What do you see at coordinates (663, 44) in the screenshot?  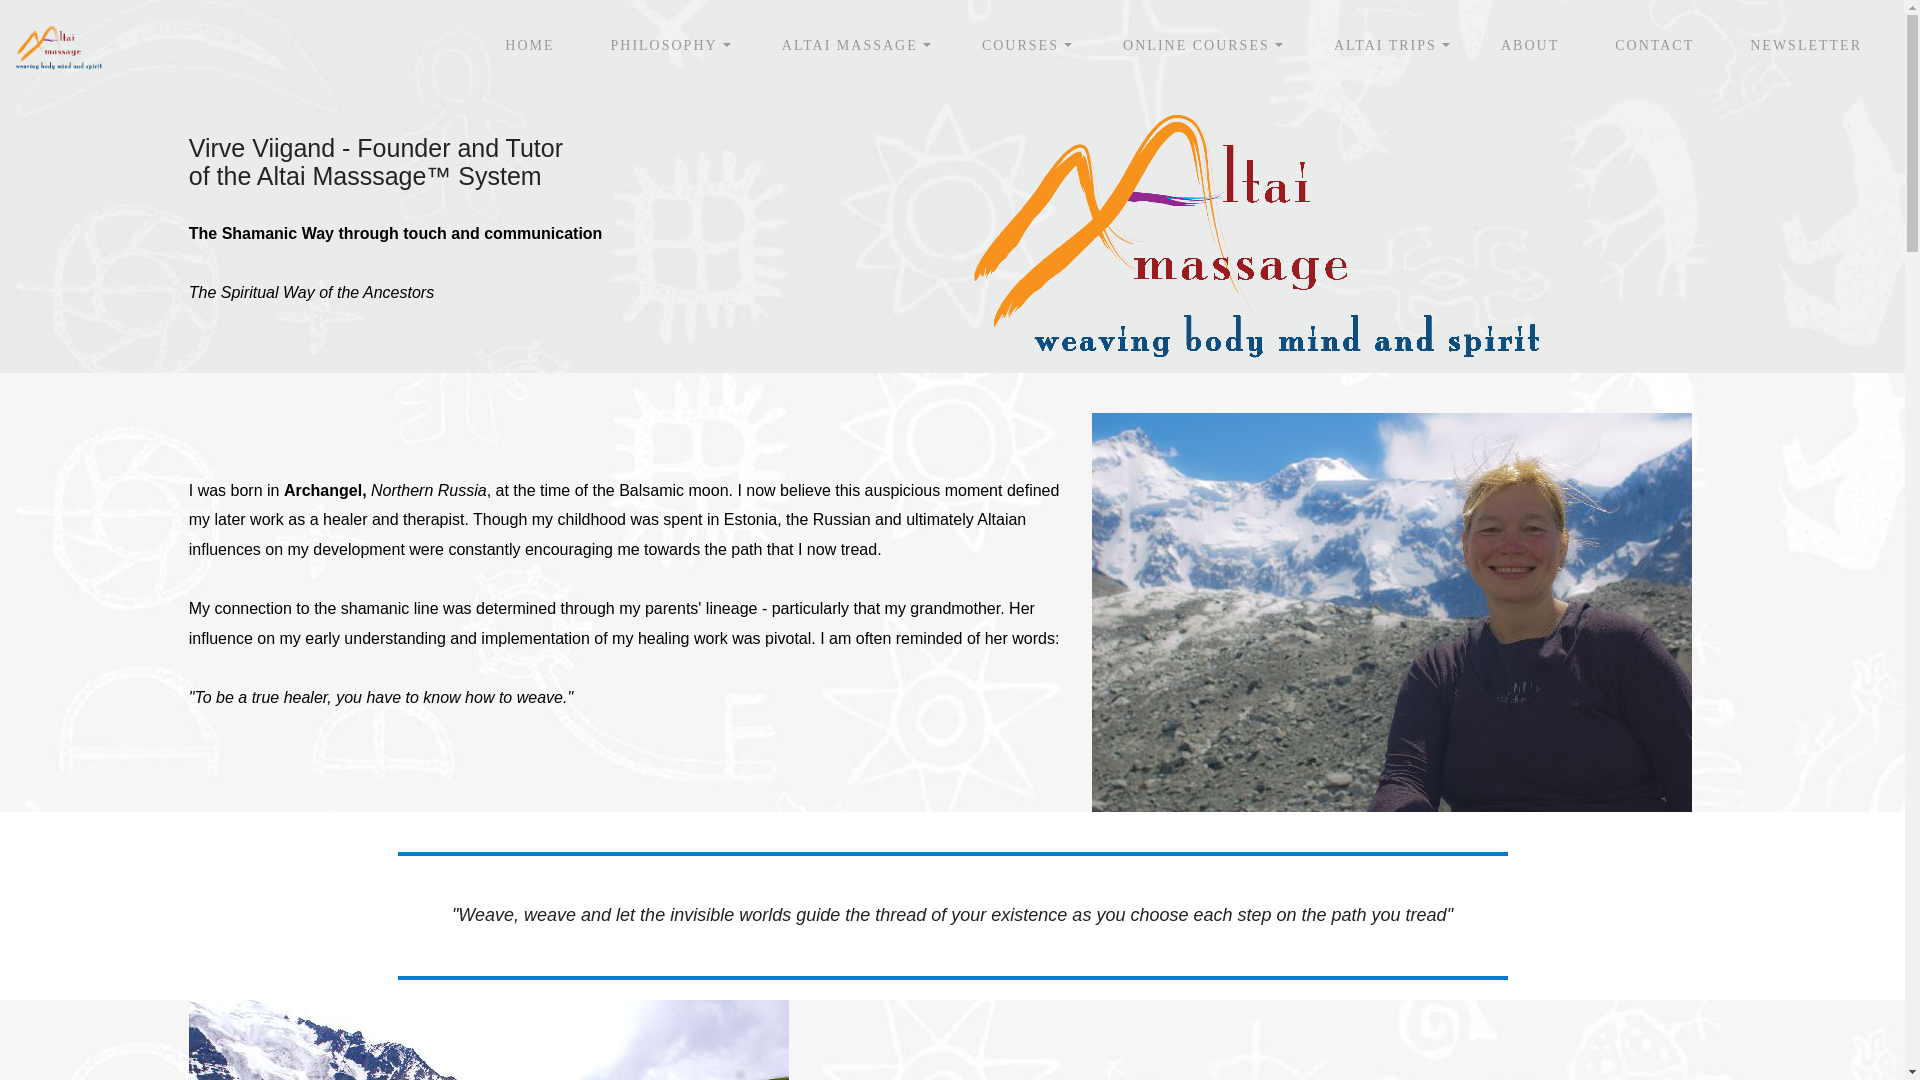 I see `PHILOSOPHY` at bounding box center [663, 44].